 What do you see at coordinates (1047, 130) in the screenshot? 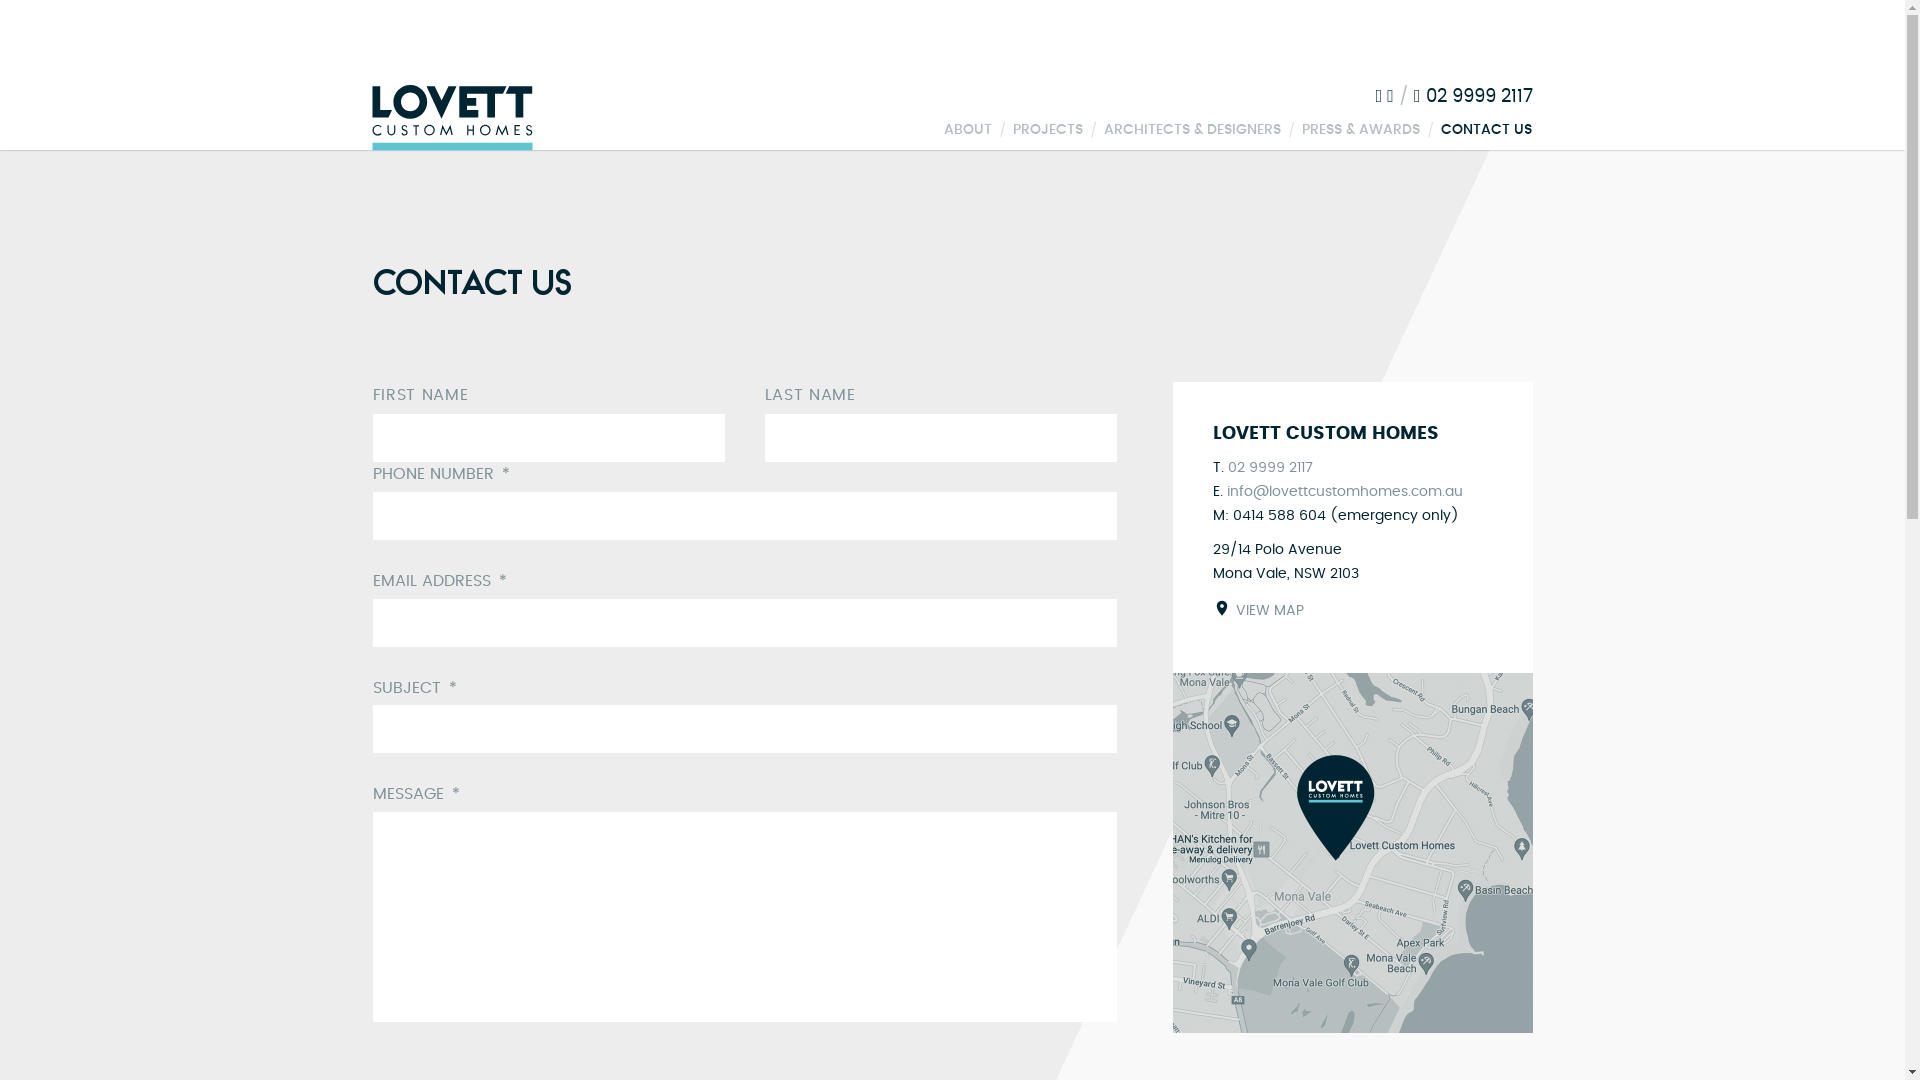
I see `PROJECTS` at bounding box center [1047, 130].